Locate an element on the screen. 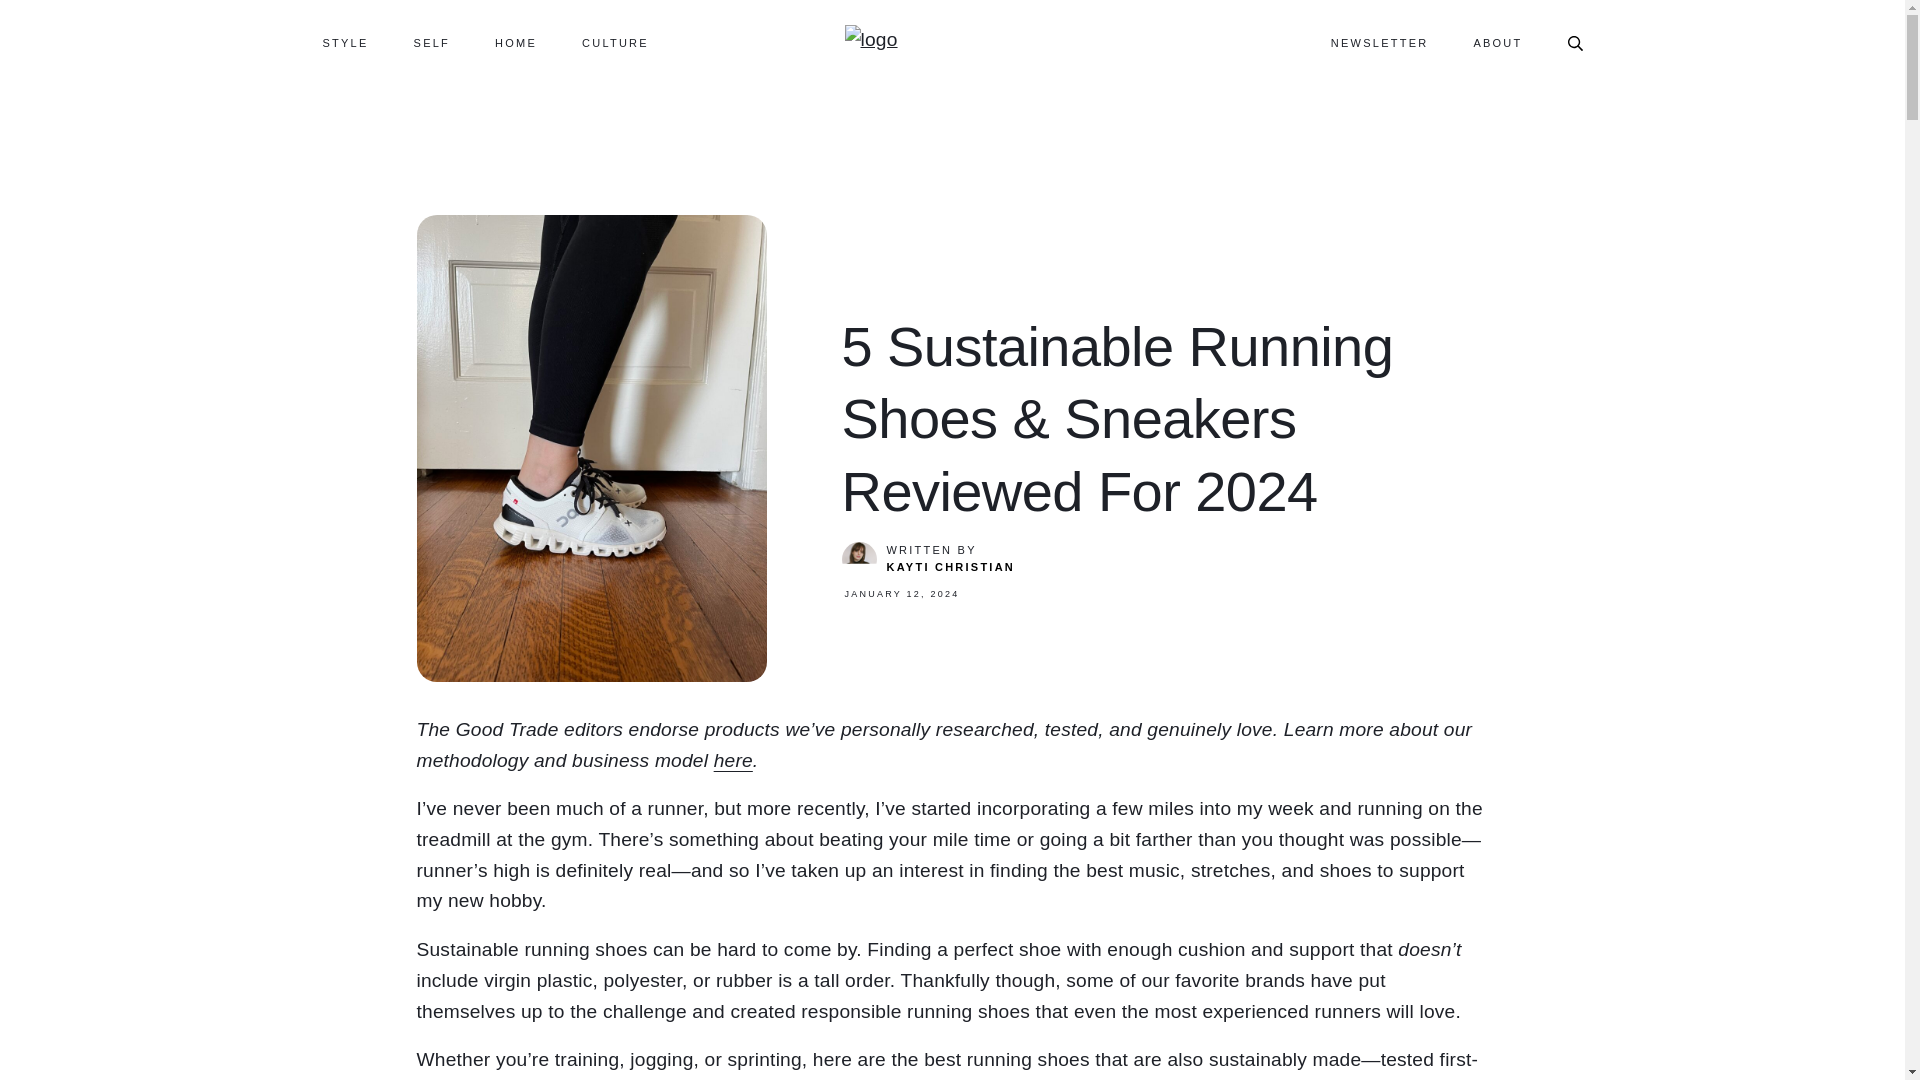 Image resolution: width=1920 pixels, height=1080 pixels. SELF is located at coordinates (432, 42).